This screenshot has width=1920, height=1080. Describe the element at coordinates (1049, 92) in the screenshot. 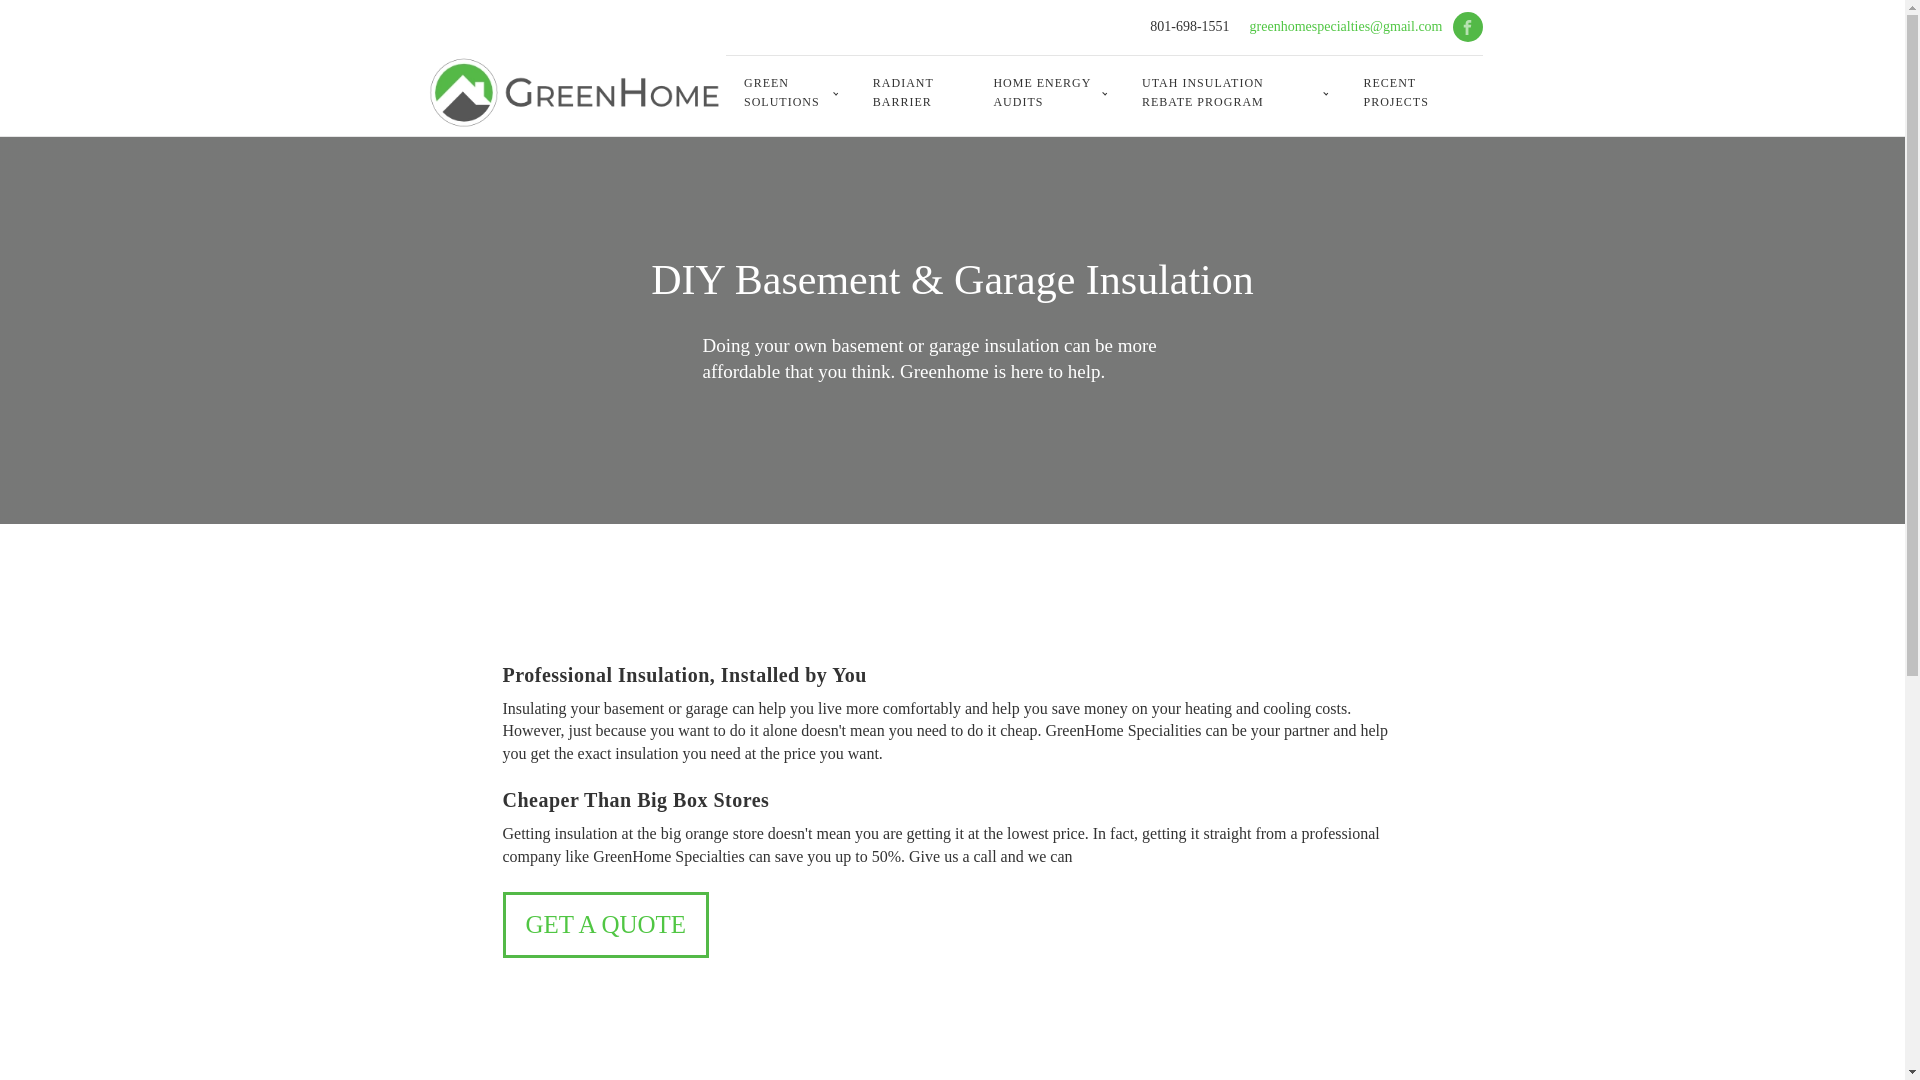

I see `HOME ENERGY AUDITS` at that location.